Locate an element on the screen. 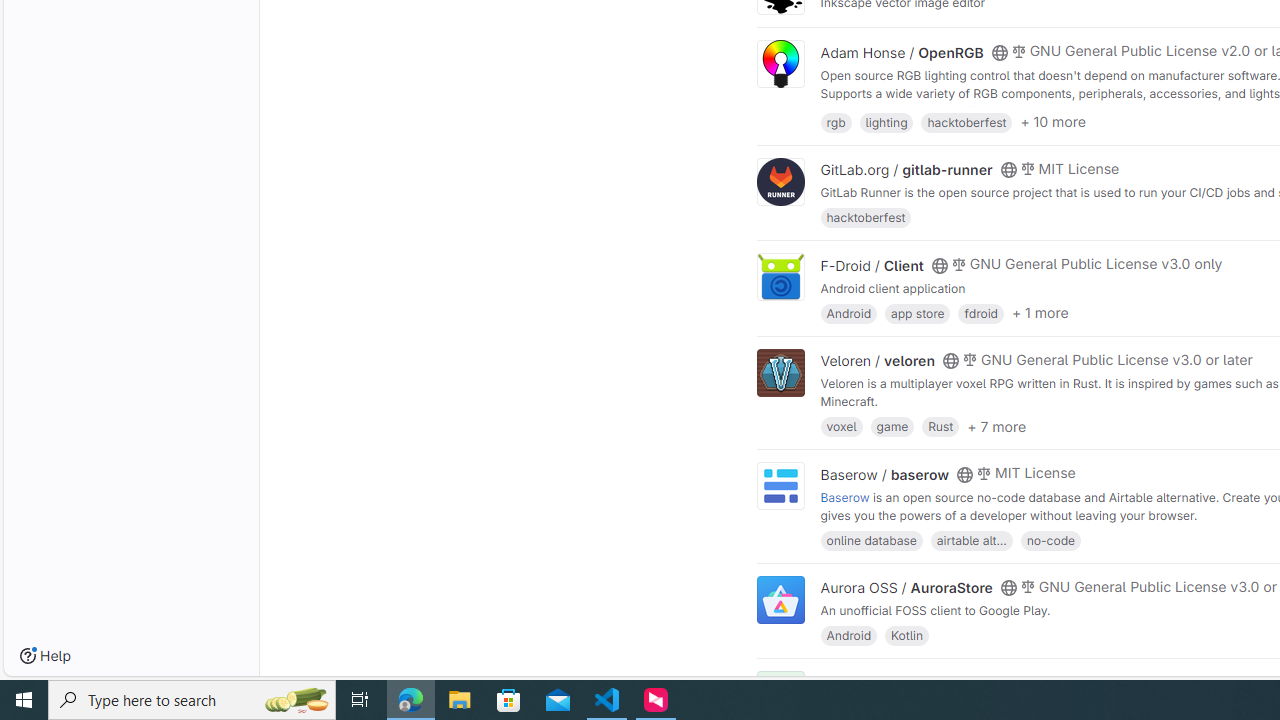 This screenshot has width=1280, height=720. hacktoberfest is located at coordinates (866, 218).